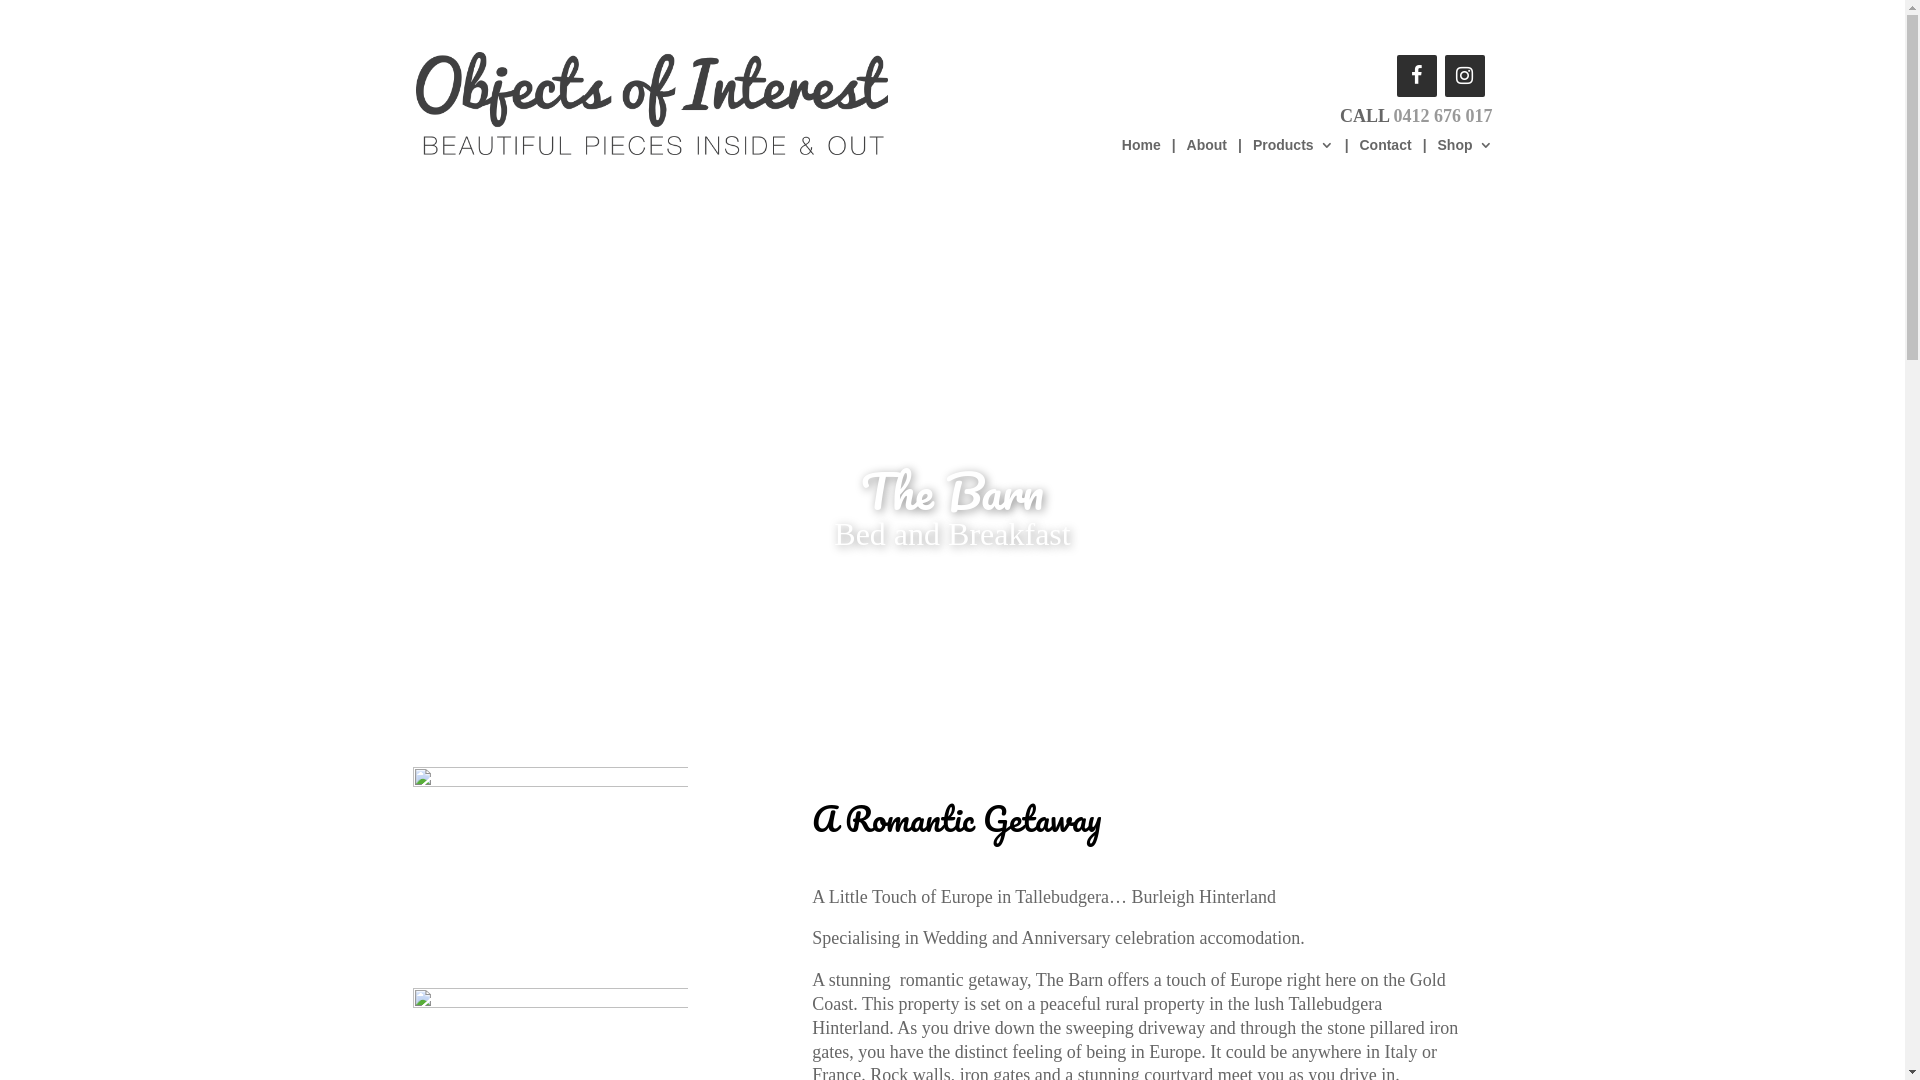 The height and width of the screenshot is (1080, 1920). I want to click on Products, so click(1294, 172).